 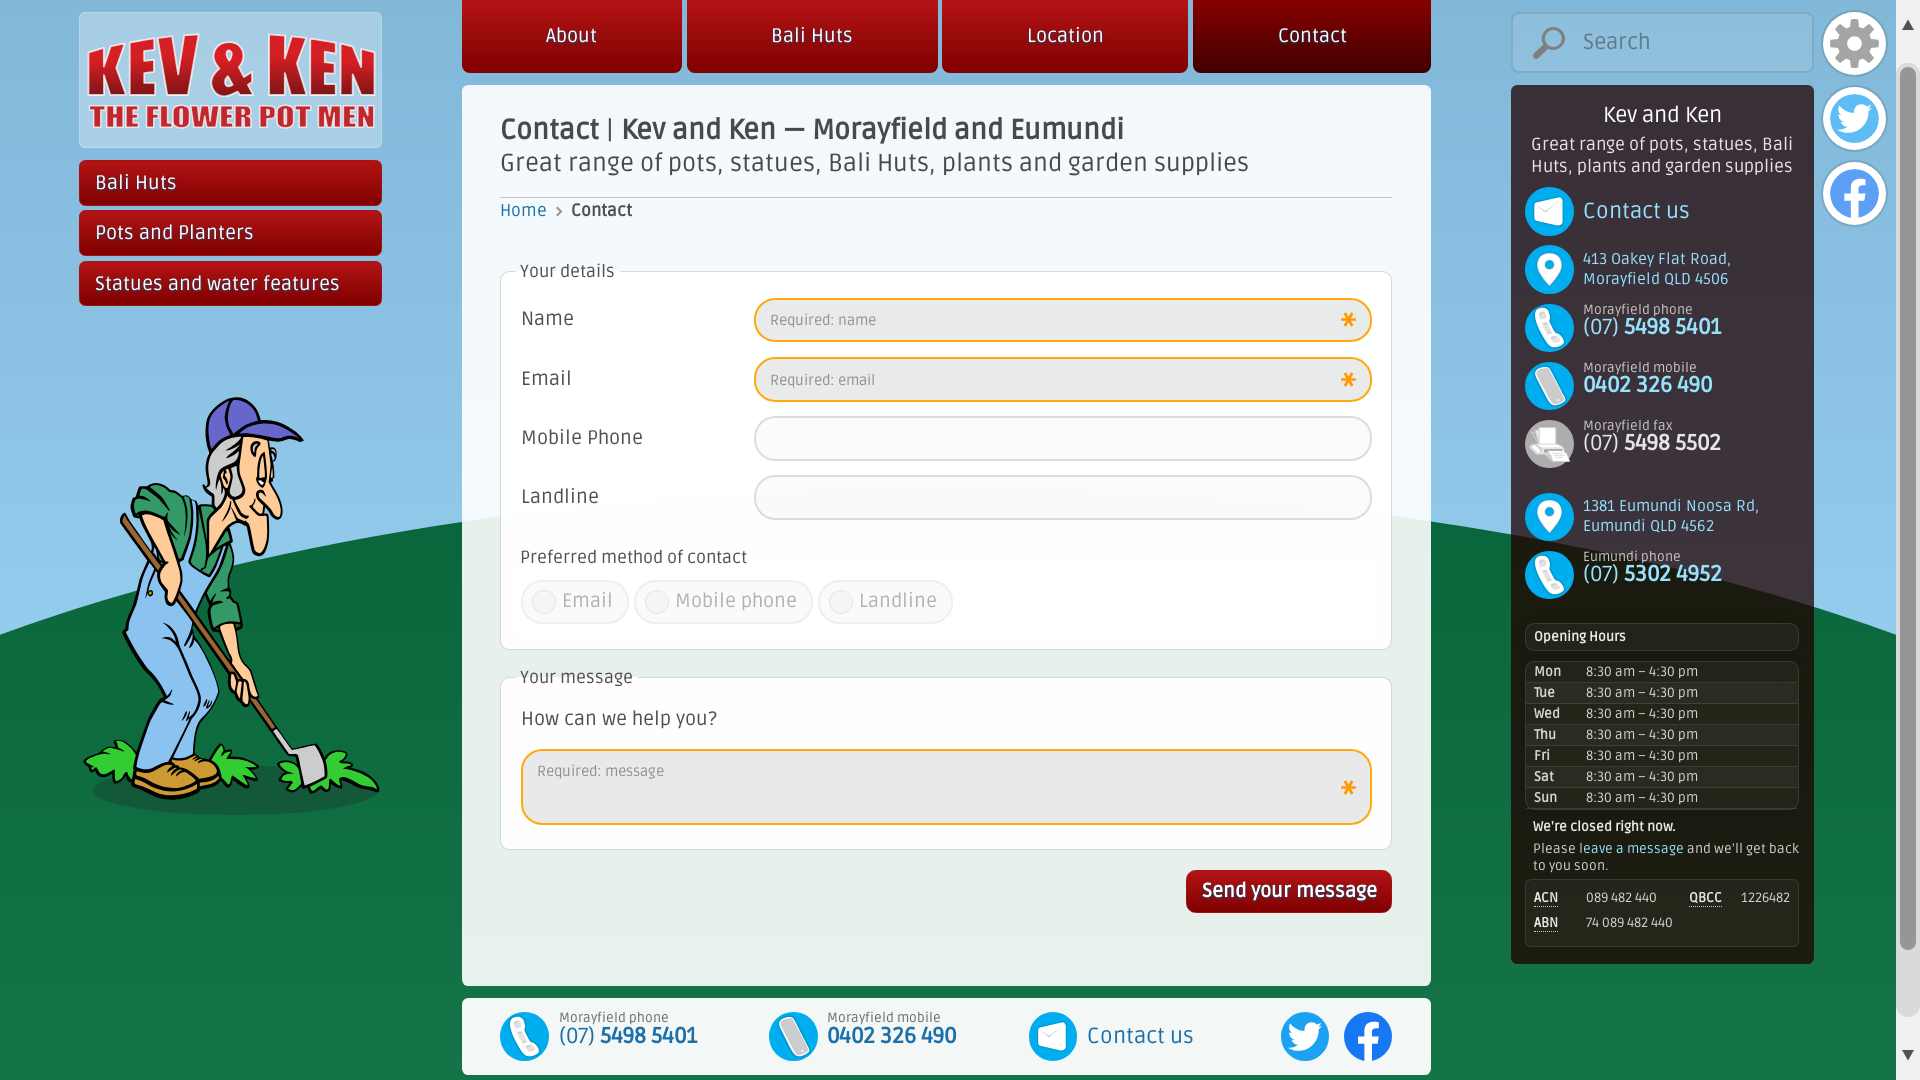 I want to click on Send your message, so click(x=1289, y=892).